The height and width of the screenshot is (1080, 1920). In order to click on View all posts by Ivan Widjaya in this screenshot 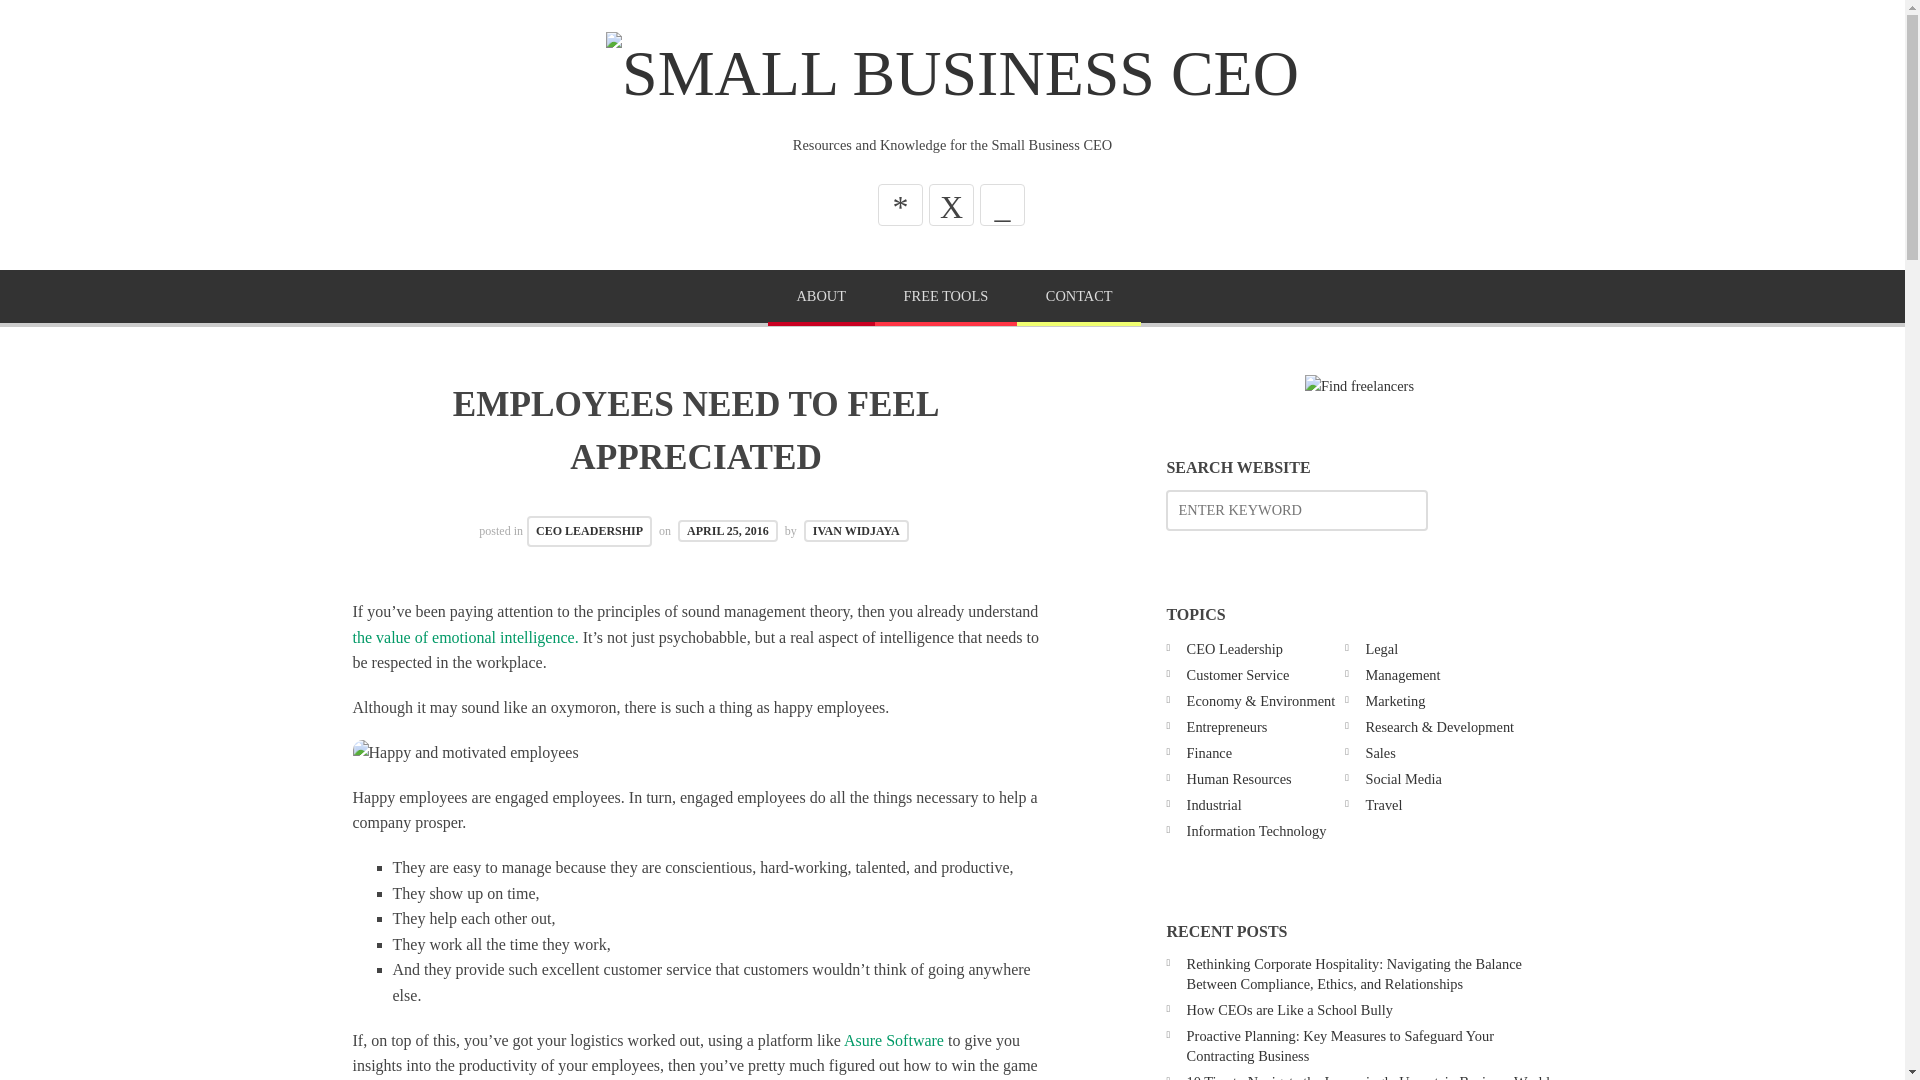, I will do `click(856, 530)`.